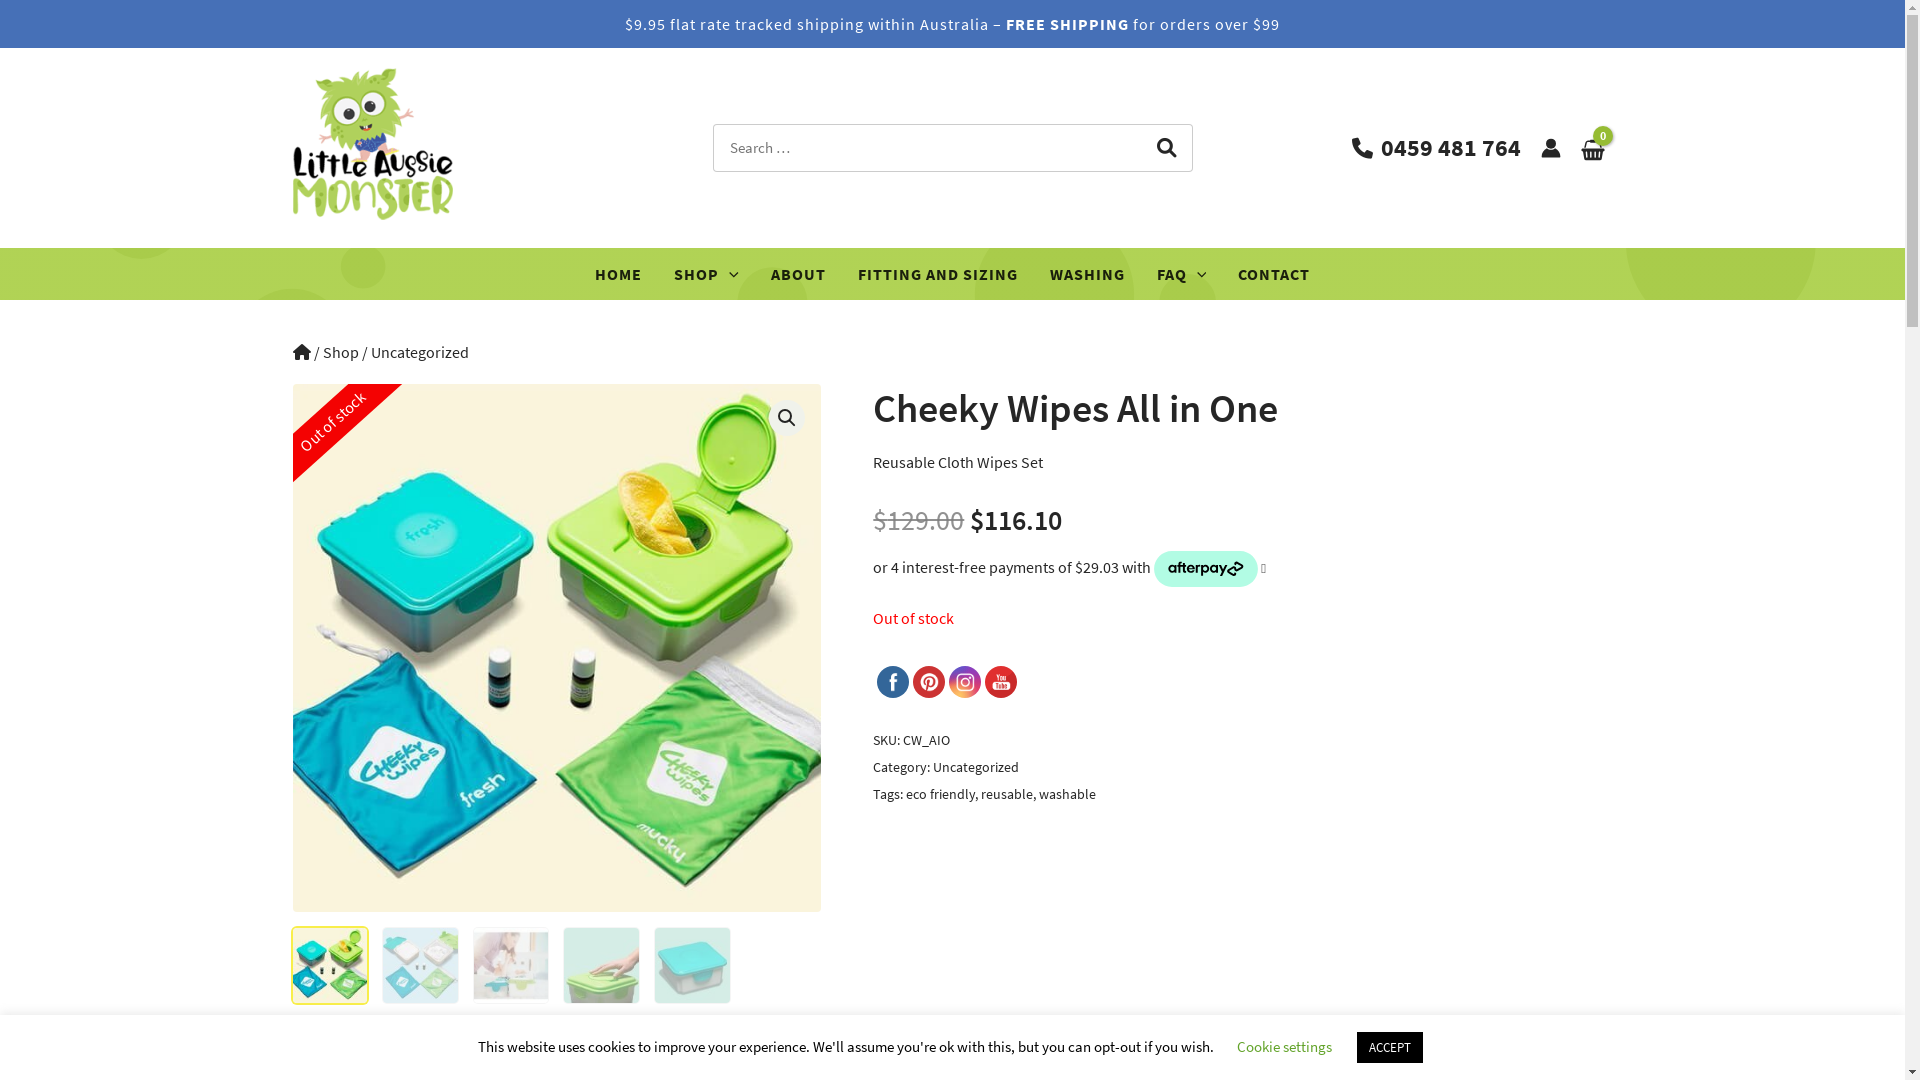  Describe the element at coordinates (1007, 794) in the screenshot. I see `reusable` at that location.